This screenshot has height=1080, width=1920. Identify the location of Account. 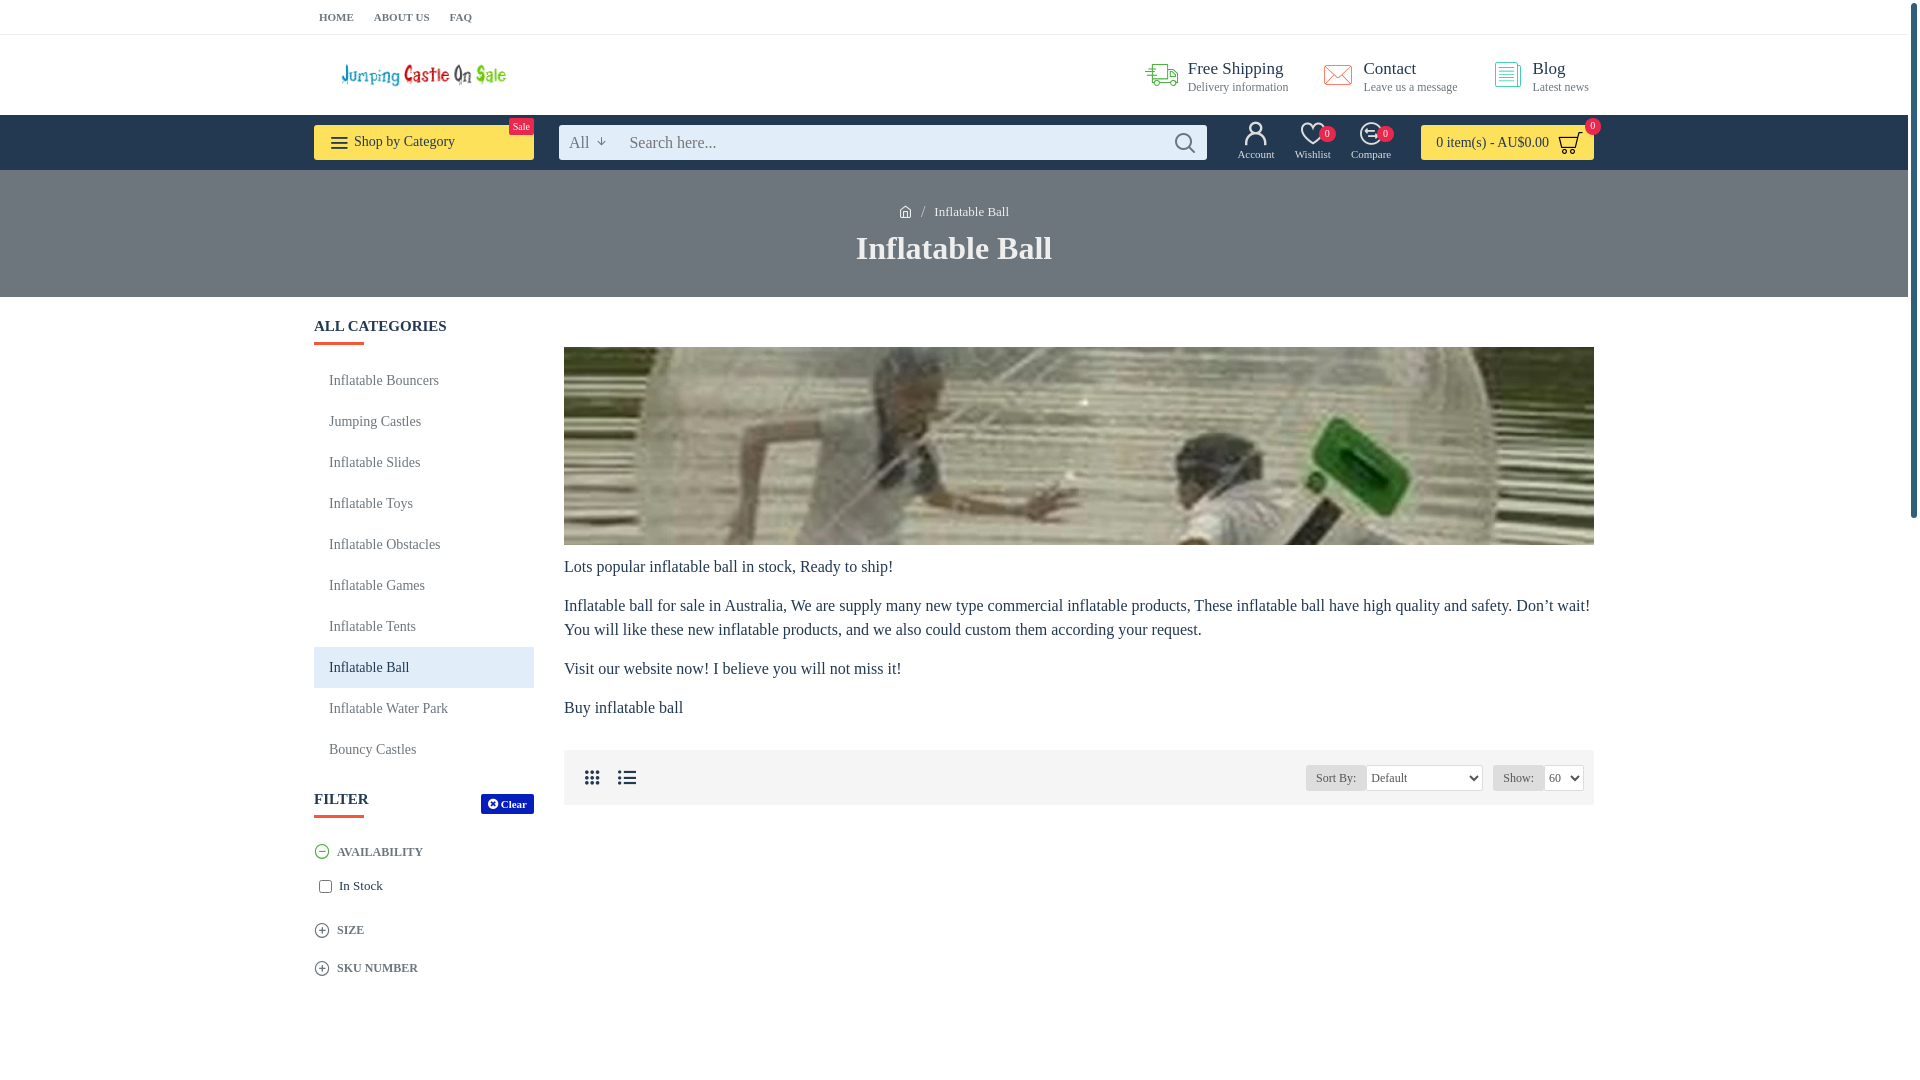
(1256, 142).